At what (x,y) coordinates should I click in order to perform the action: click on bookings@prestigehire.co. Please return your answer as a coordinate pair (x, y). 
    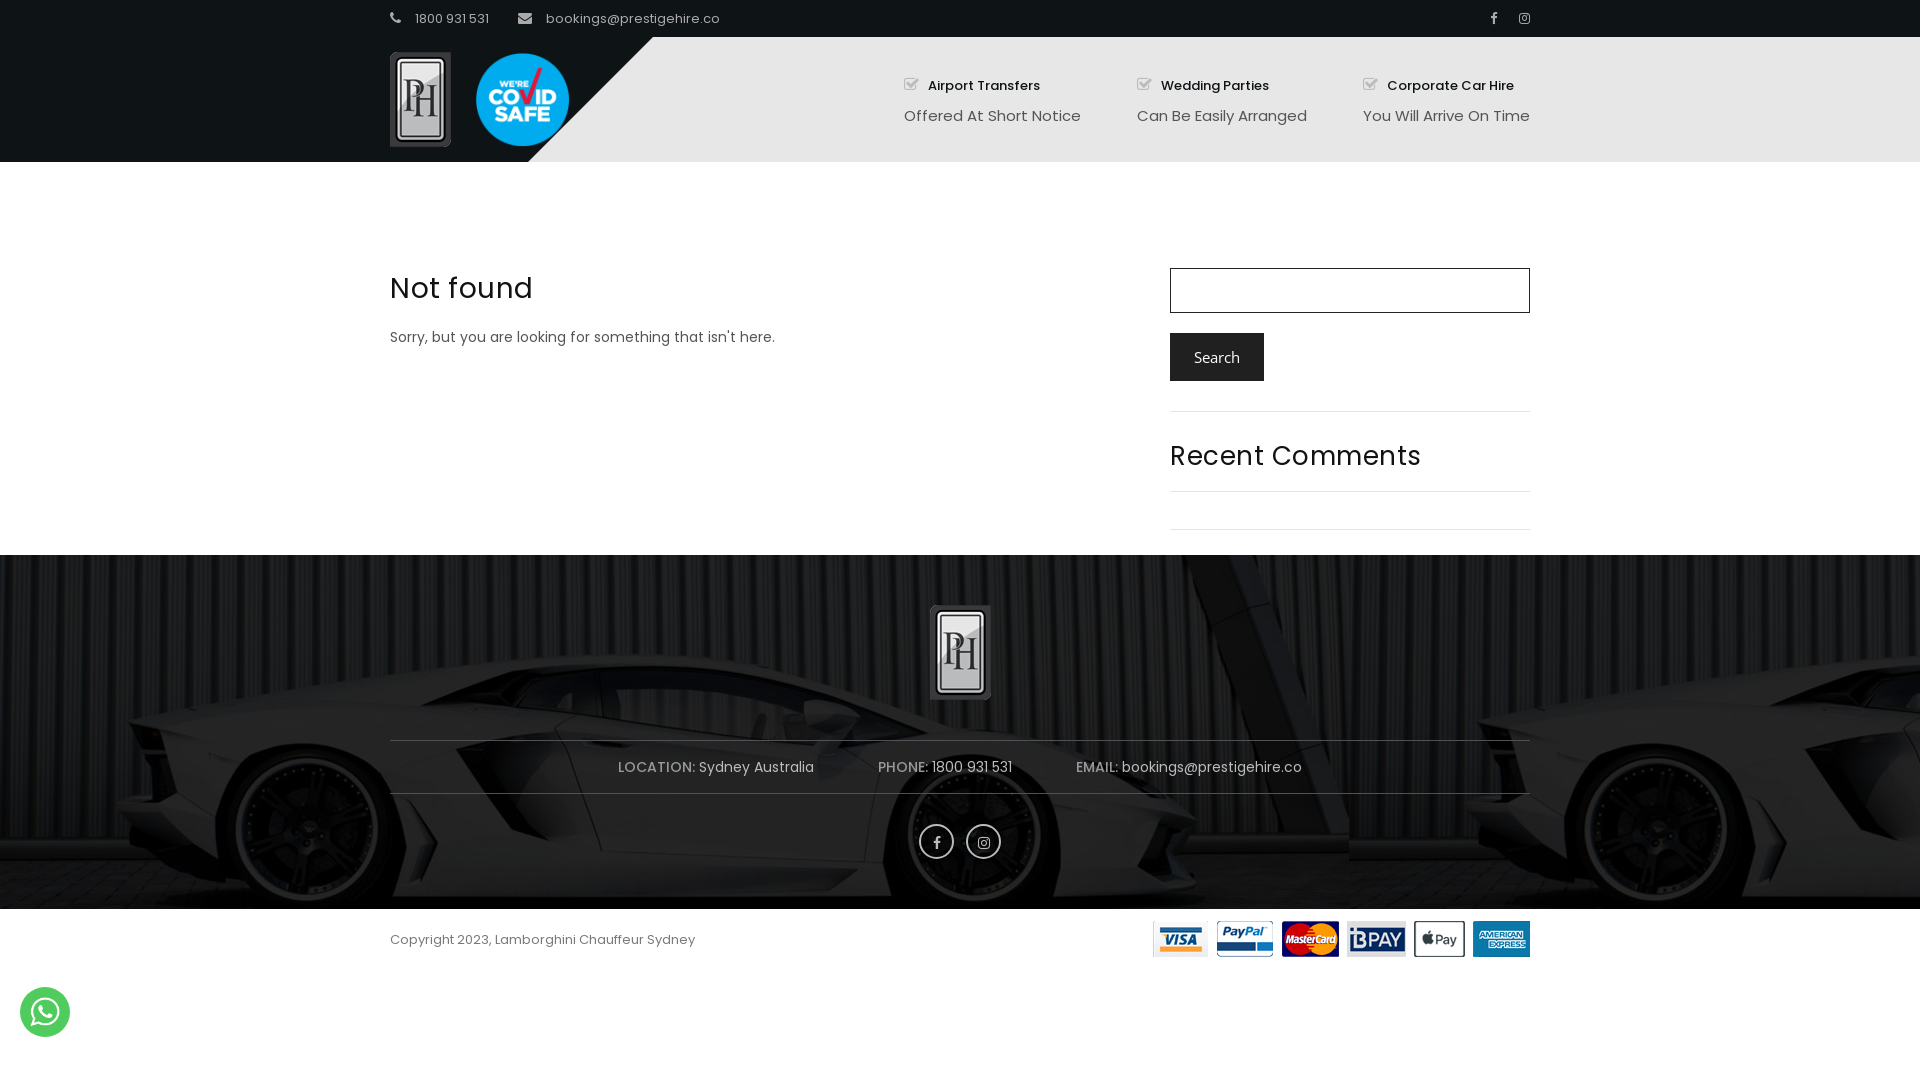
    Looking at the image, I should click on (633, 18).